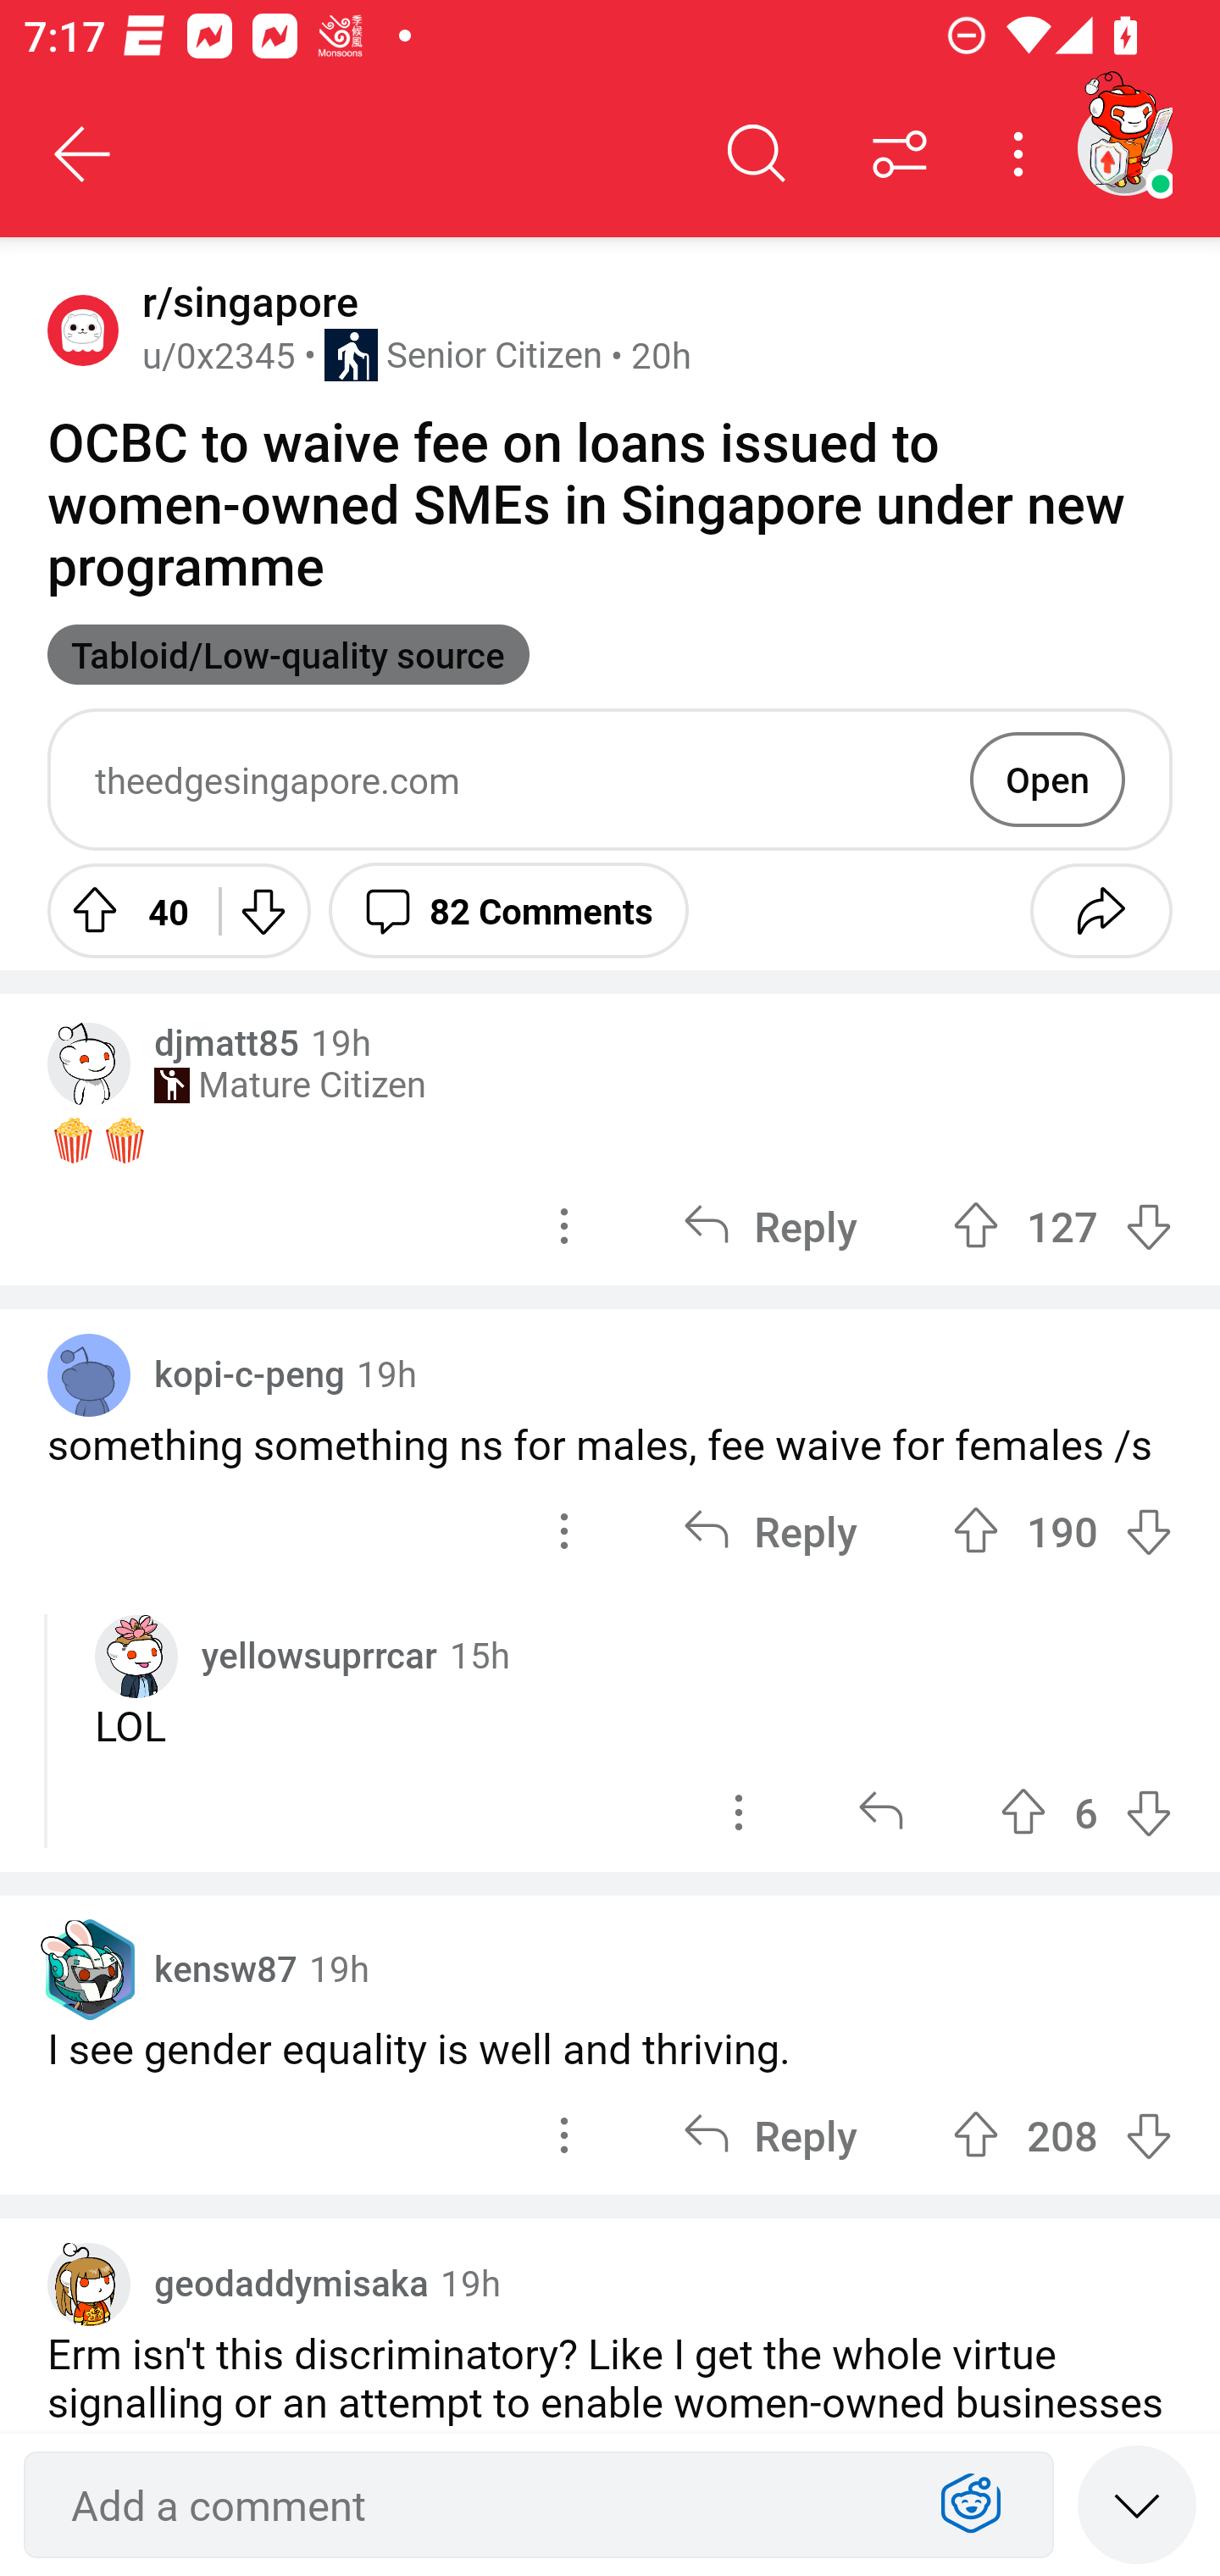 This screenshot has height=2576, width=1220. Describe the element at coordinates (1062, 2135) in the screenshot. I see `Upvote 208 208 votes Downvote` at that location.